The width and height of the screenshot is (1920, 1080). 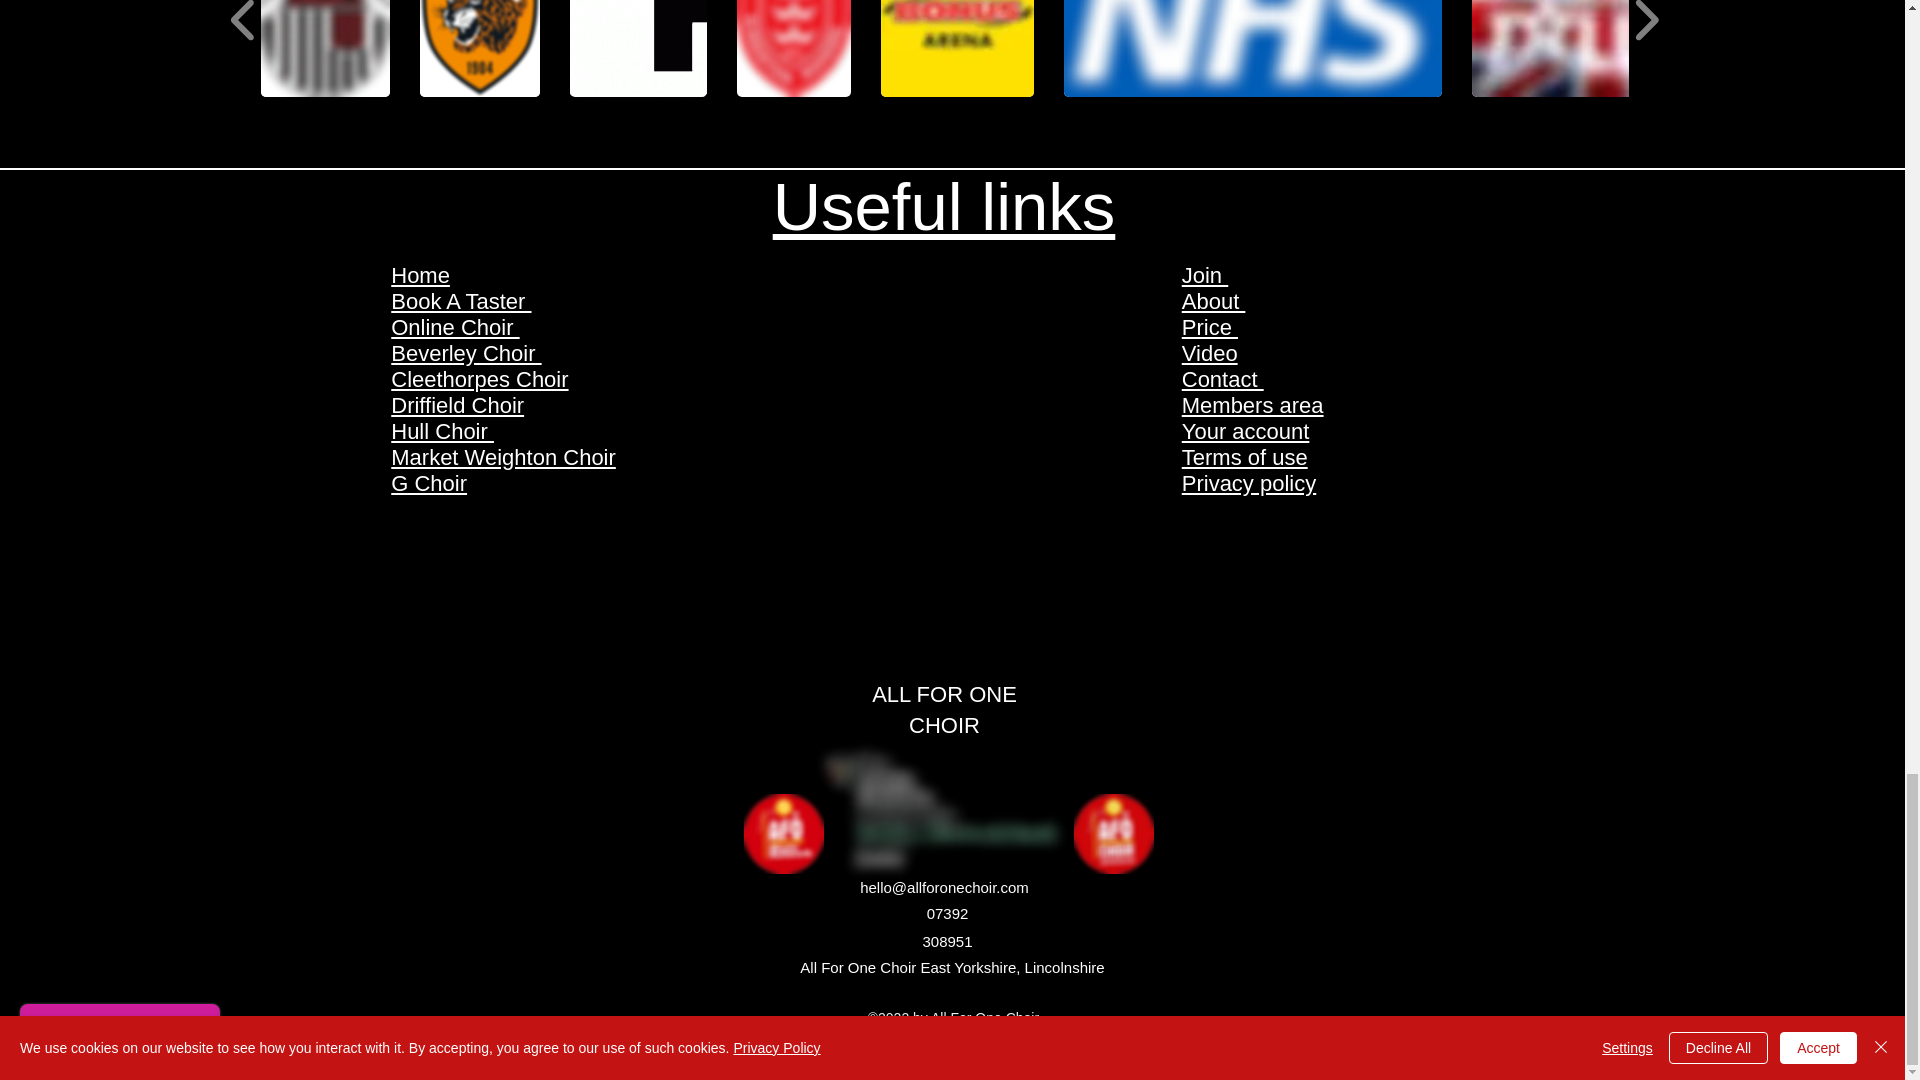 I want to click on Home, so click(x=420, y=276).